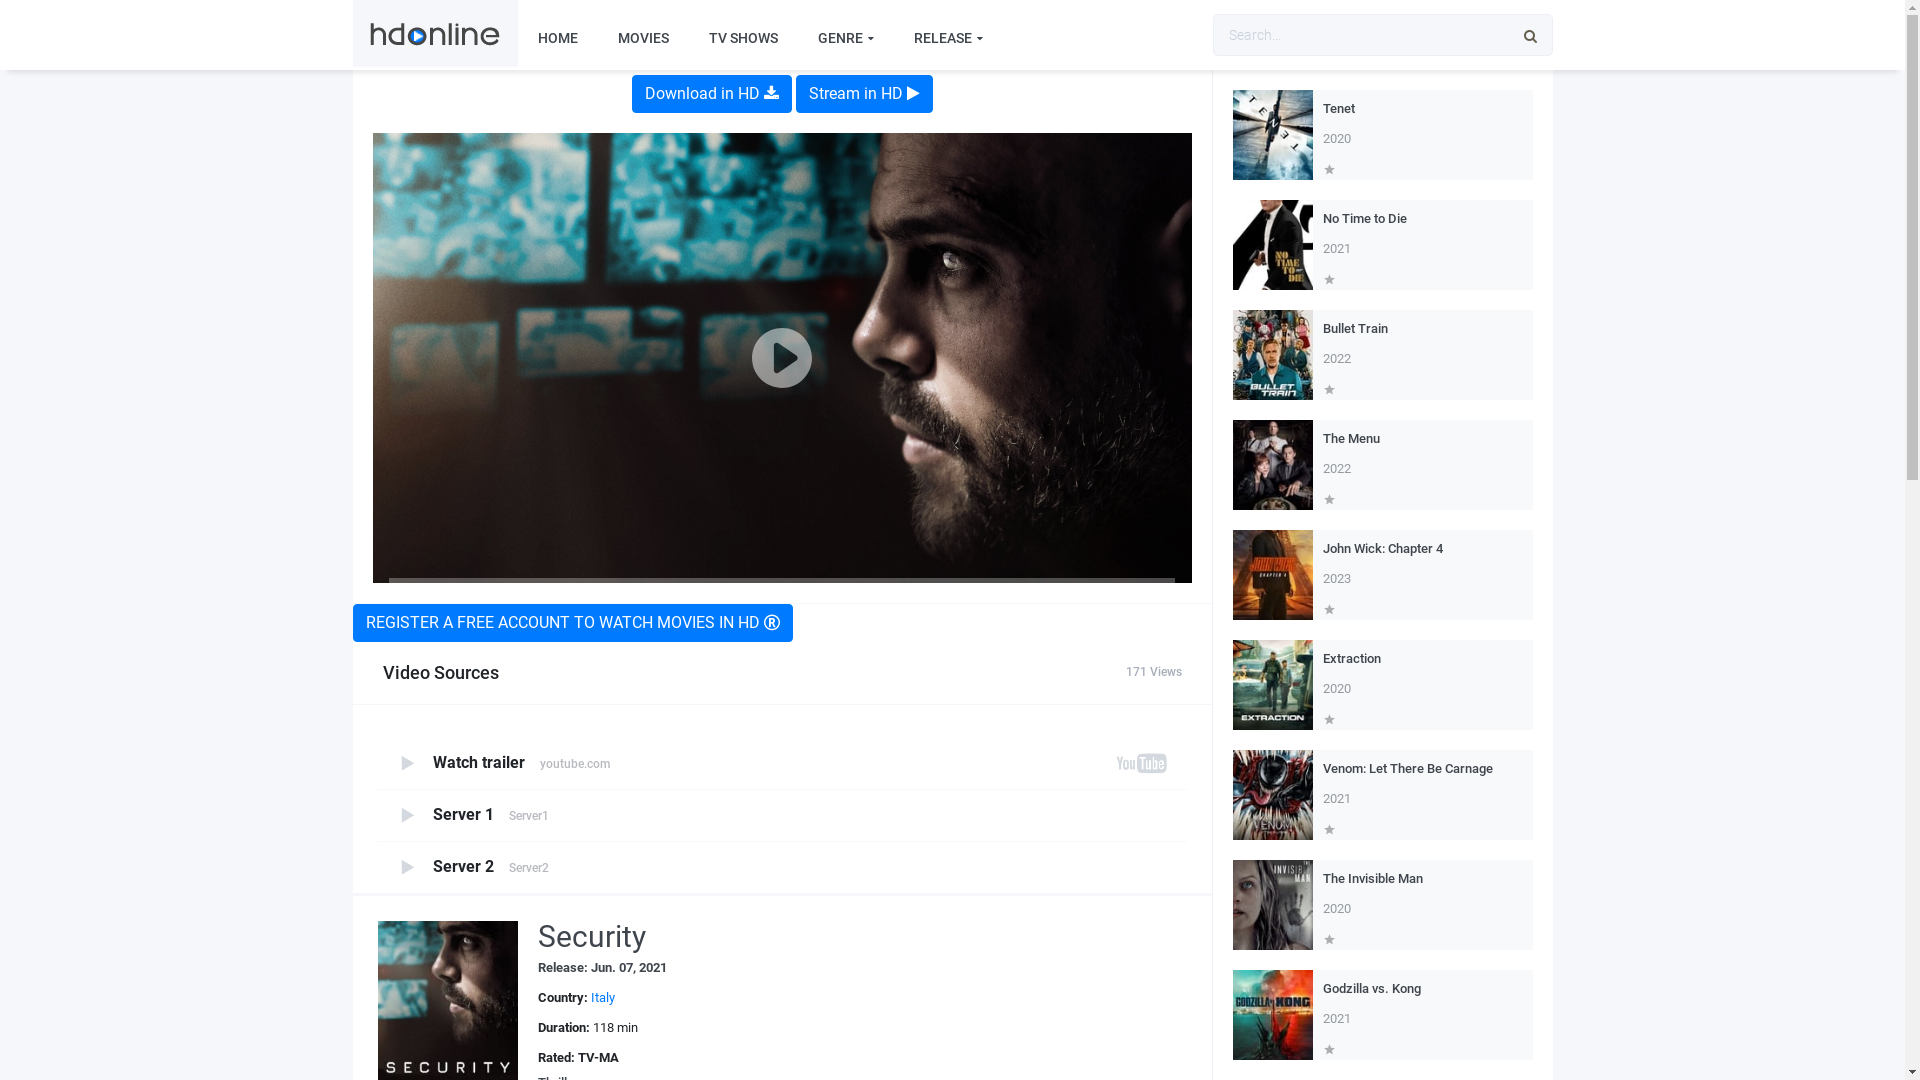 The image size is (1920, 1080). Describe the element at coordinates (572, 623) in the screenshot. I see `REGISTER A FREE ACCOUNT TO WATCH MOVIES IN HD` at that location.